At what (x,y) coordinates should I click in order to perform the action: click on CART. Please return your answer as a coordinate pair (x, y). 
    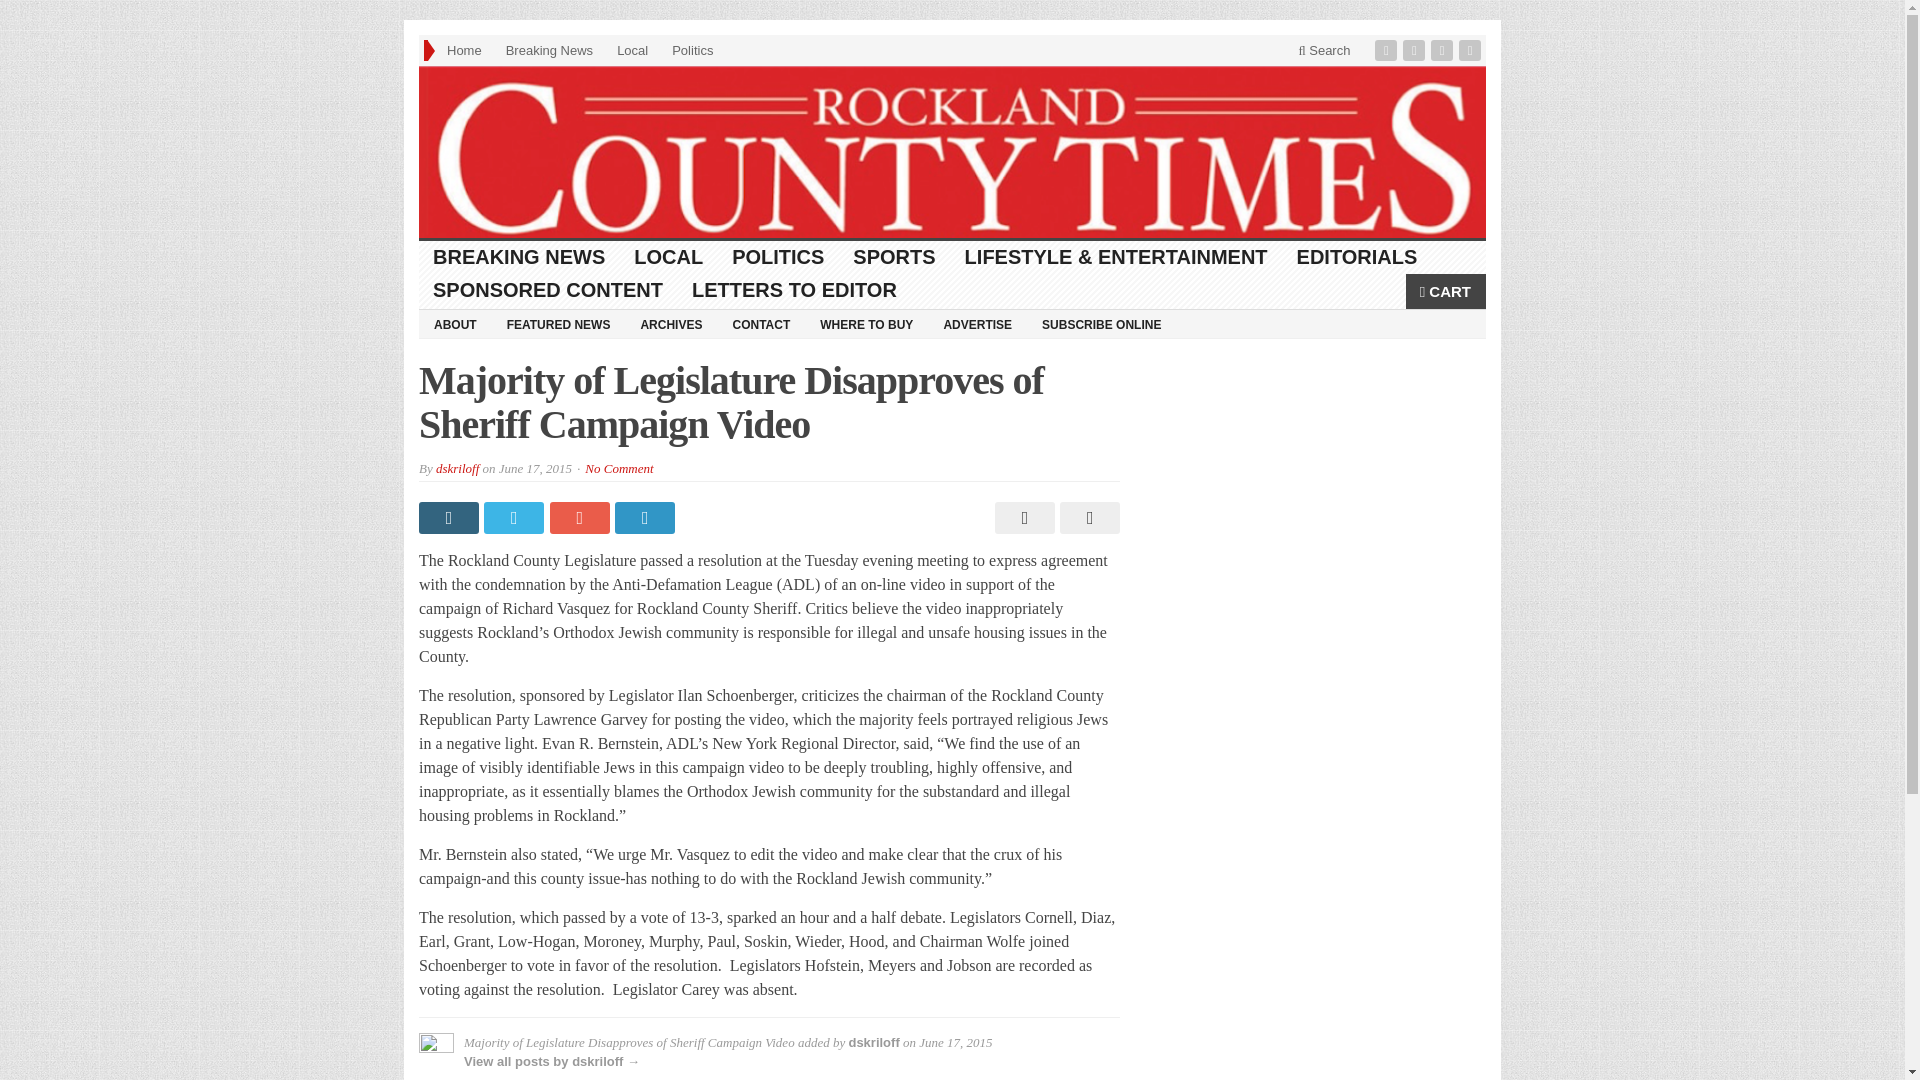
    Looking at the image, I should click on (1446, 291).